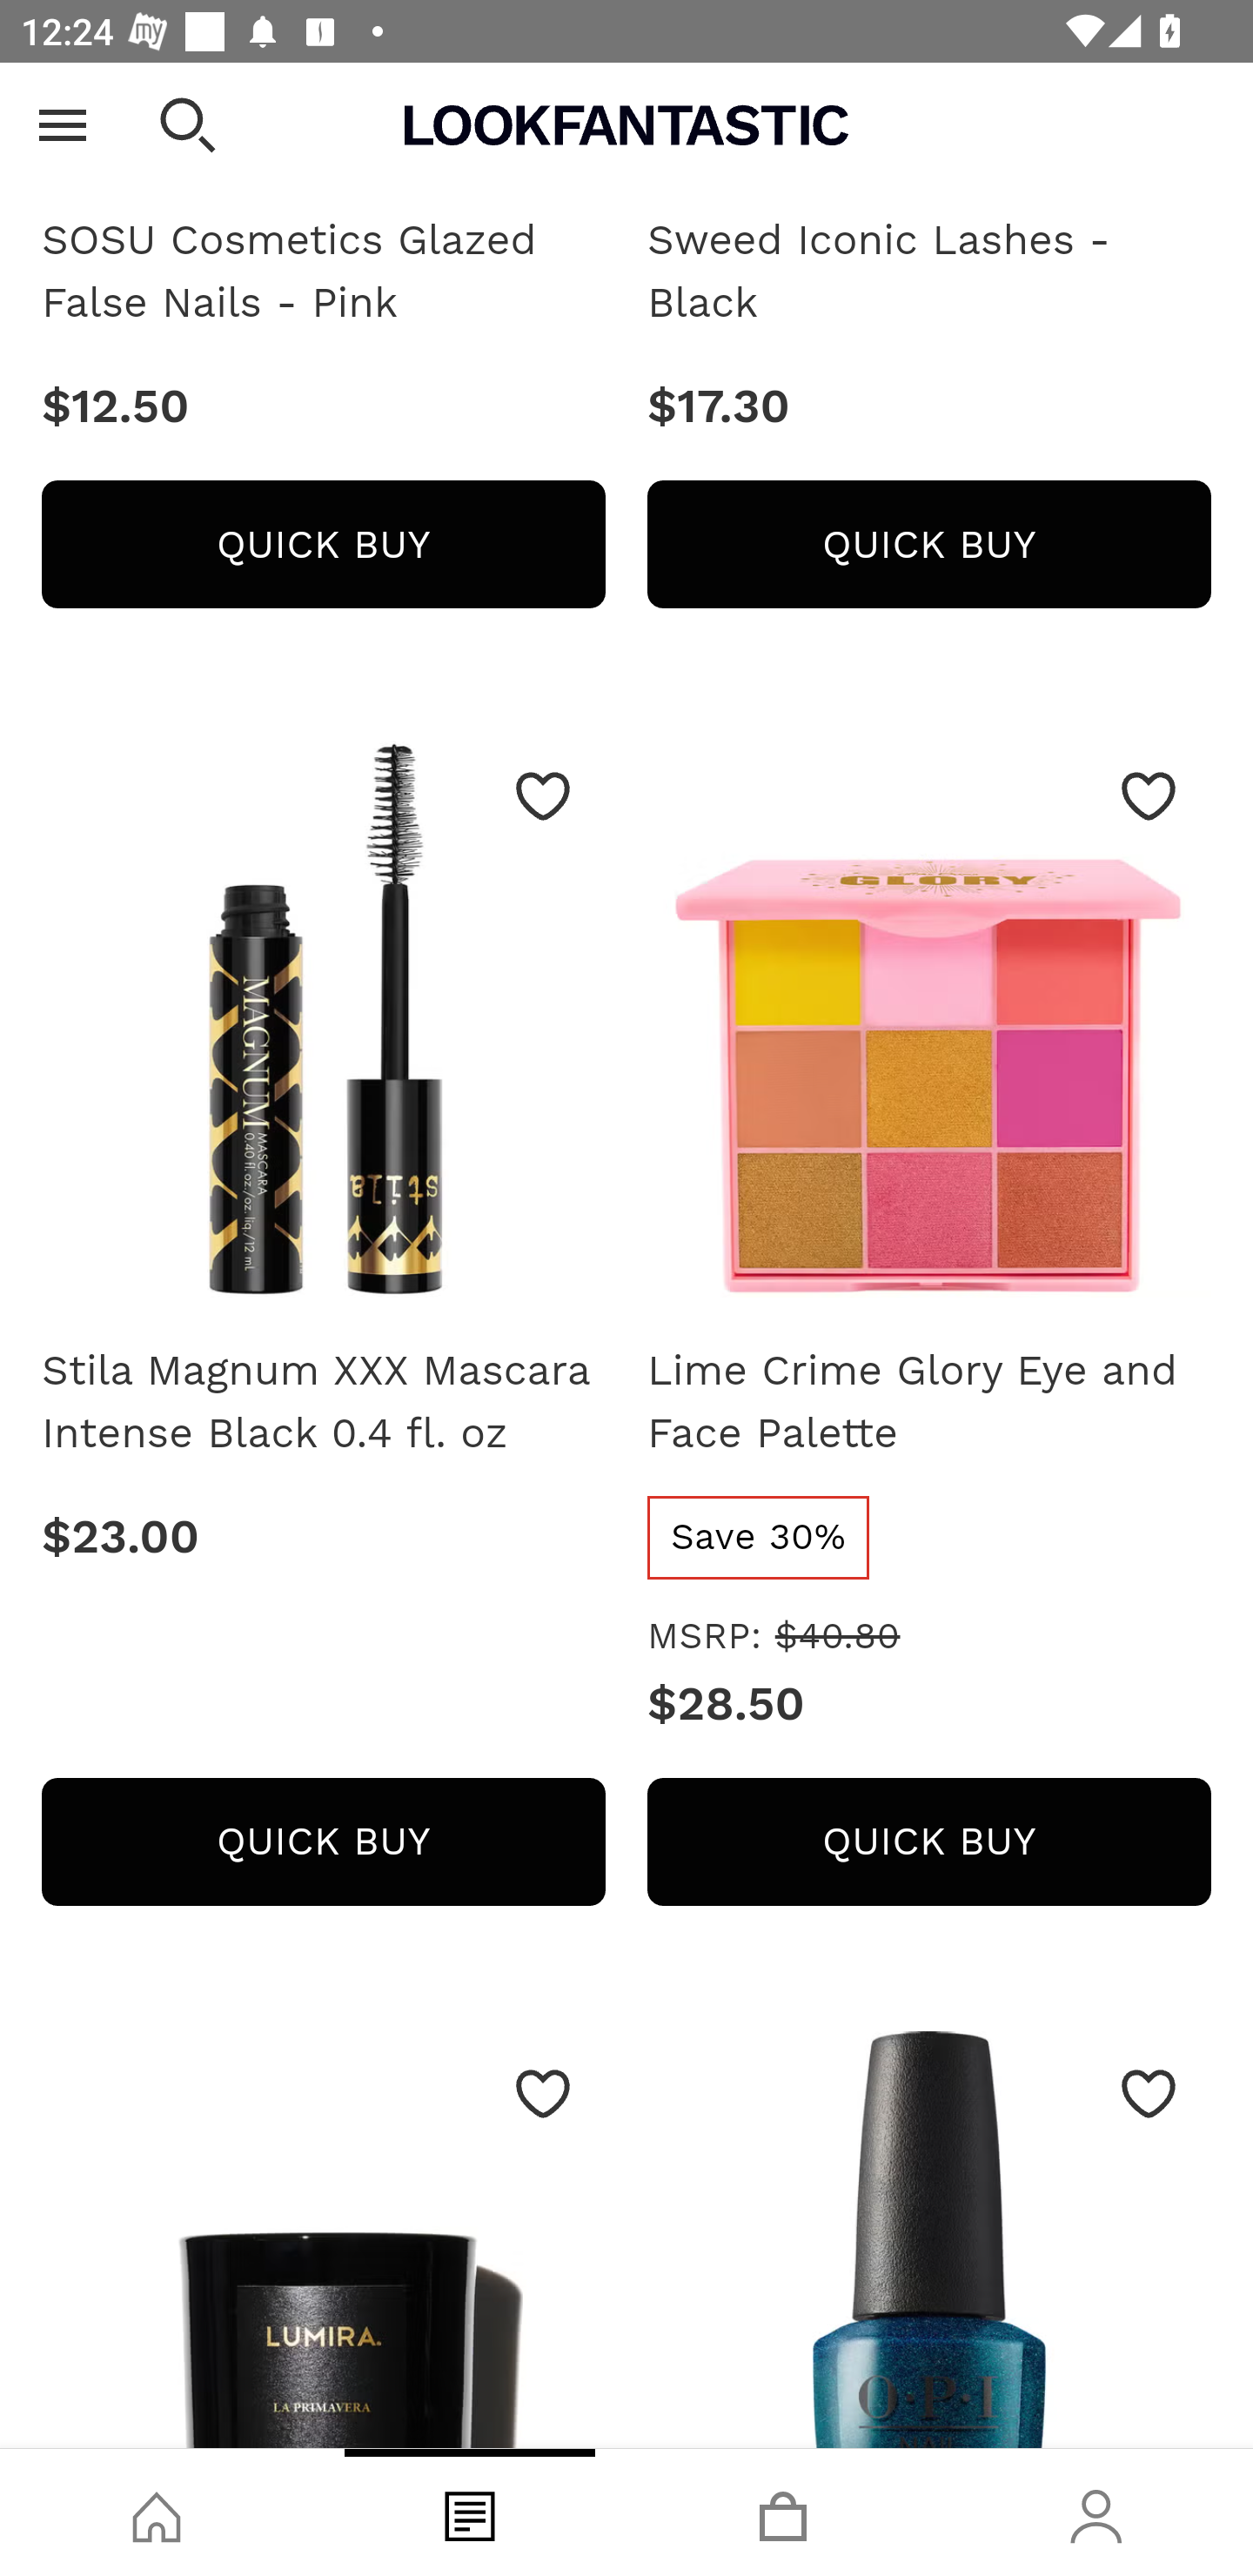 The width and height of the screenshot is (1253, 2576). I want to click on Save to Wishlist, so click(1149, 2096).